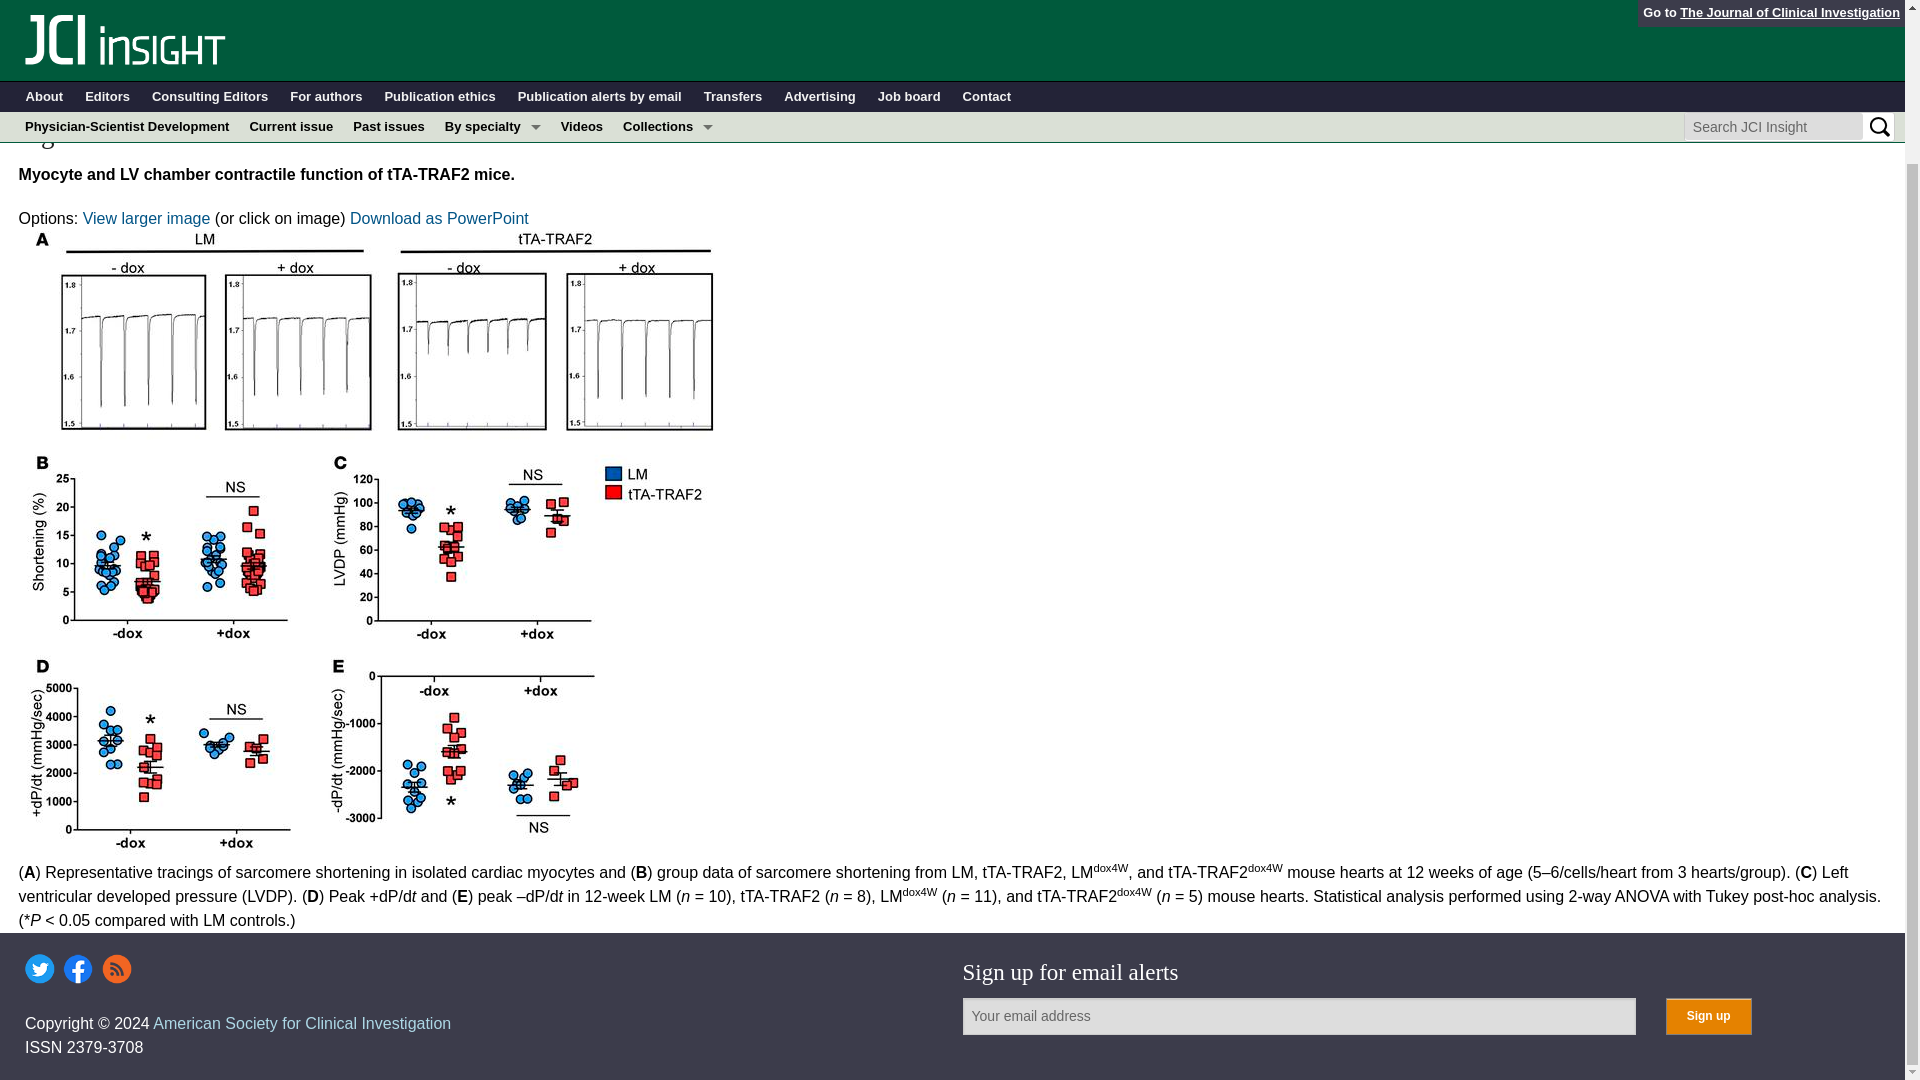  What do you see at coordinates (493, 128) in the screenshot?
I see `Oncology` at bounding box center [493, 128].